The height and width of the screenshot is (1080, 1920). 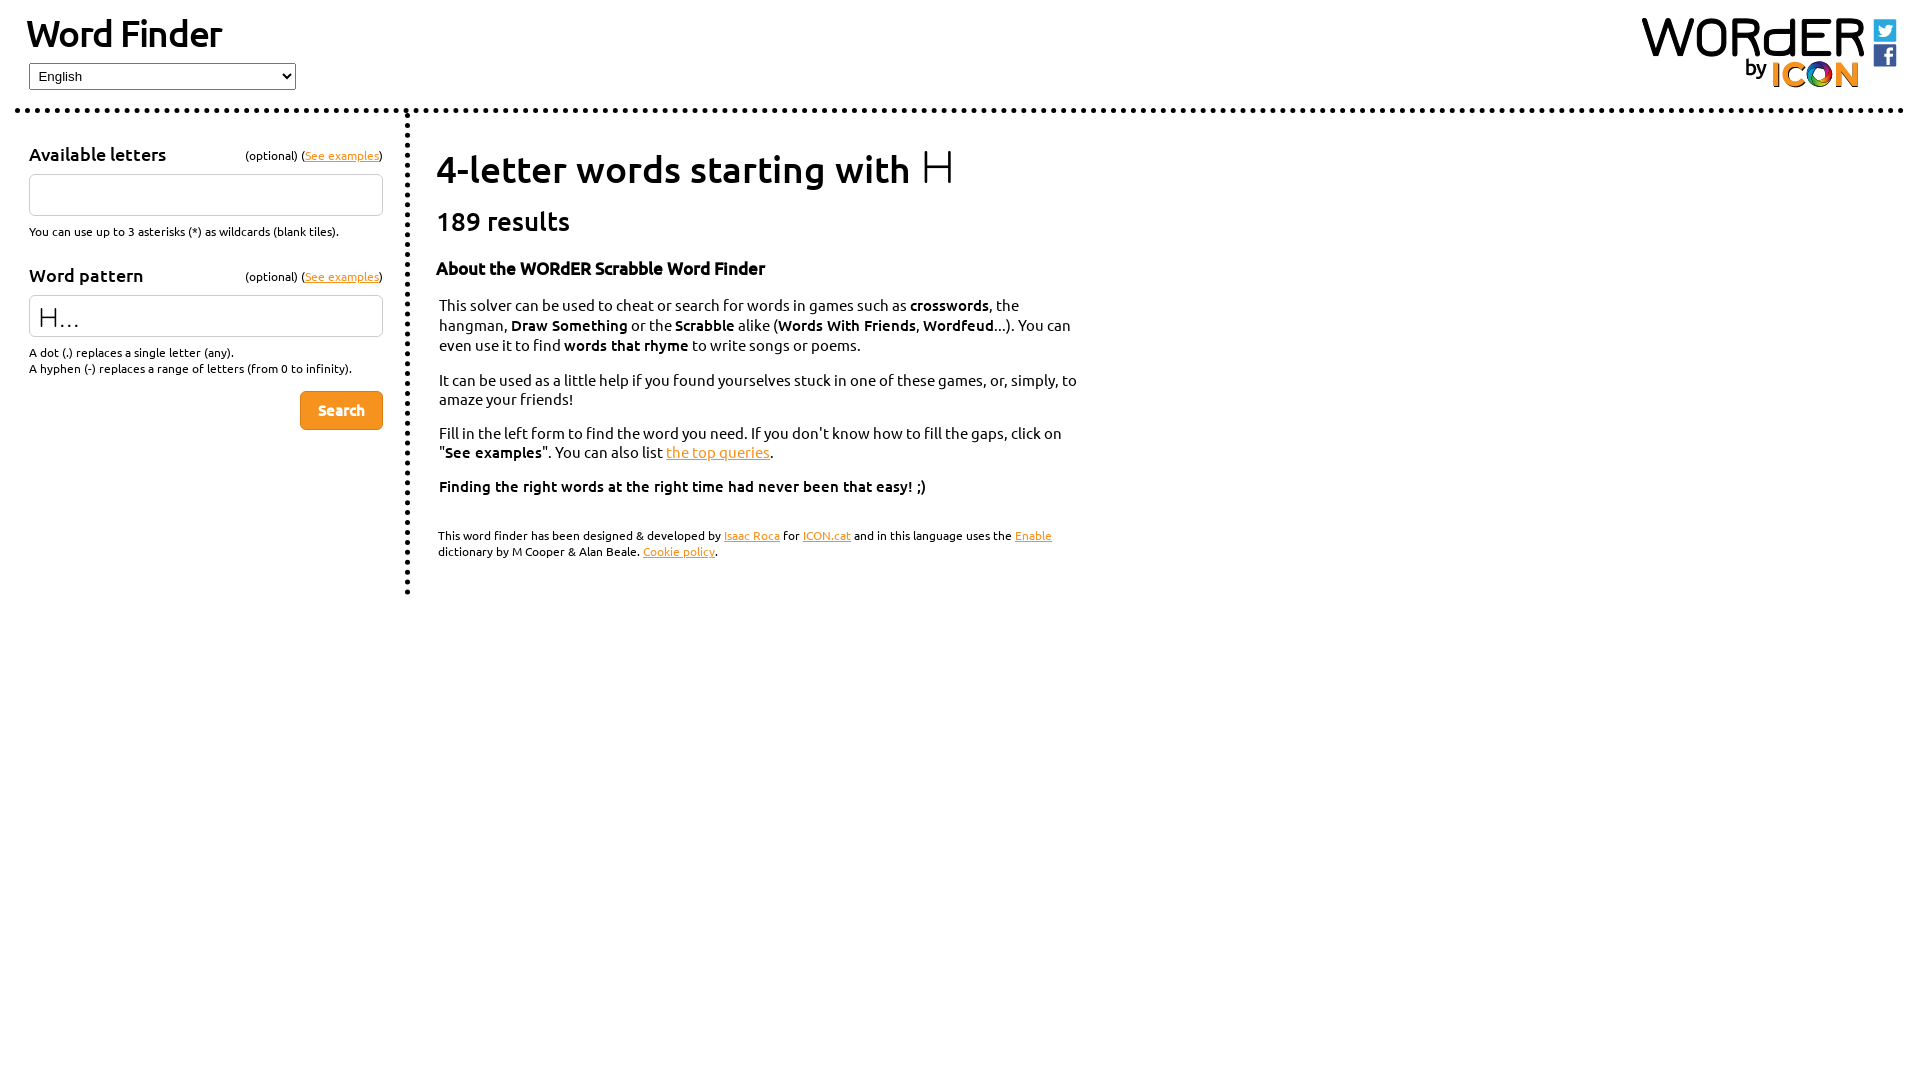 I want to click on See examples, so click(x=342, y=155).